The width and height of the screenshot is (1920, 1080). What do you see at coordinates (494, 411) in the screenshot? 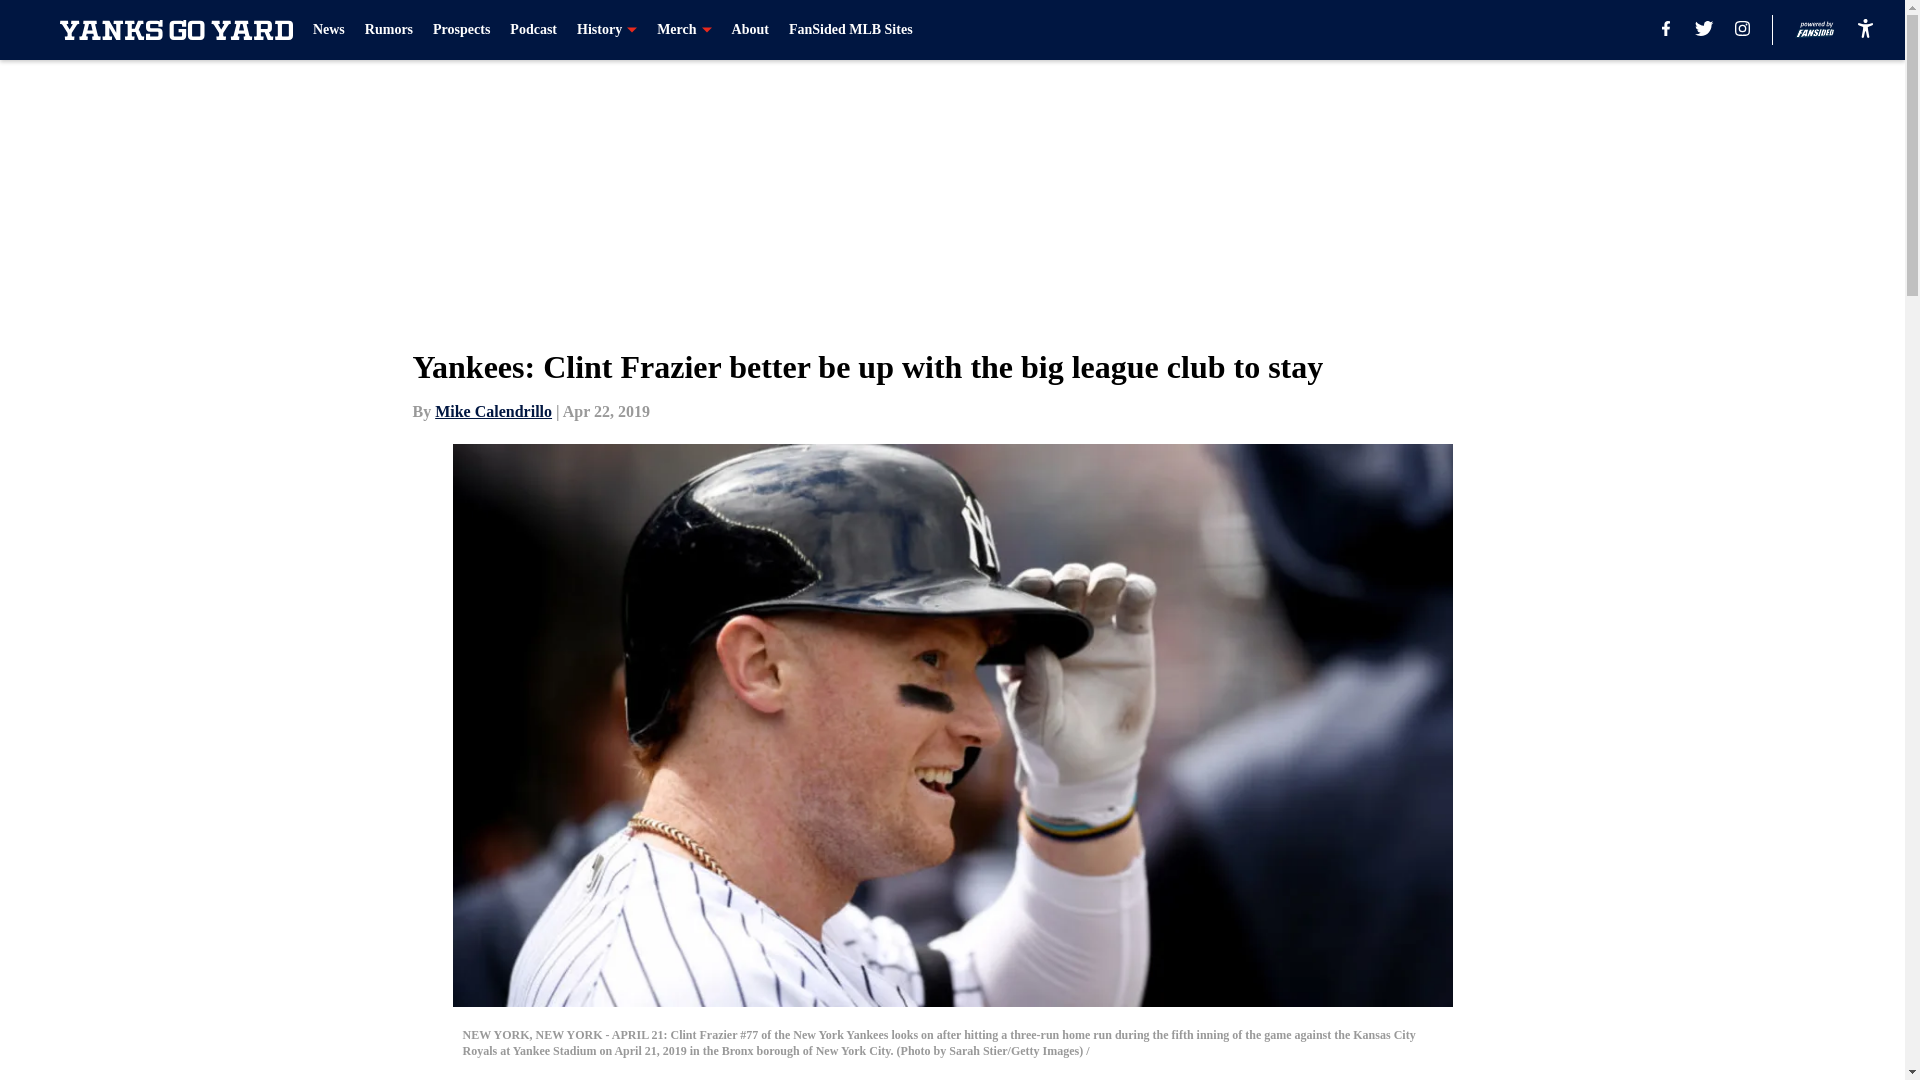
I see `Mike Calendrillo` at bounding box center [494, 411].